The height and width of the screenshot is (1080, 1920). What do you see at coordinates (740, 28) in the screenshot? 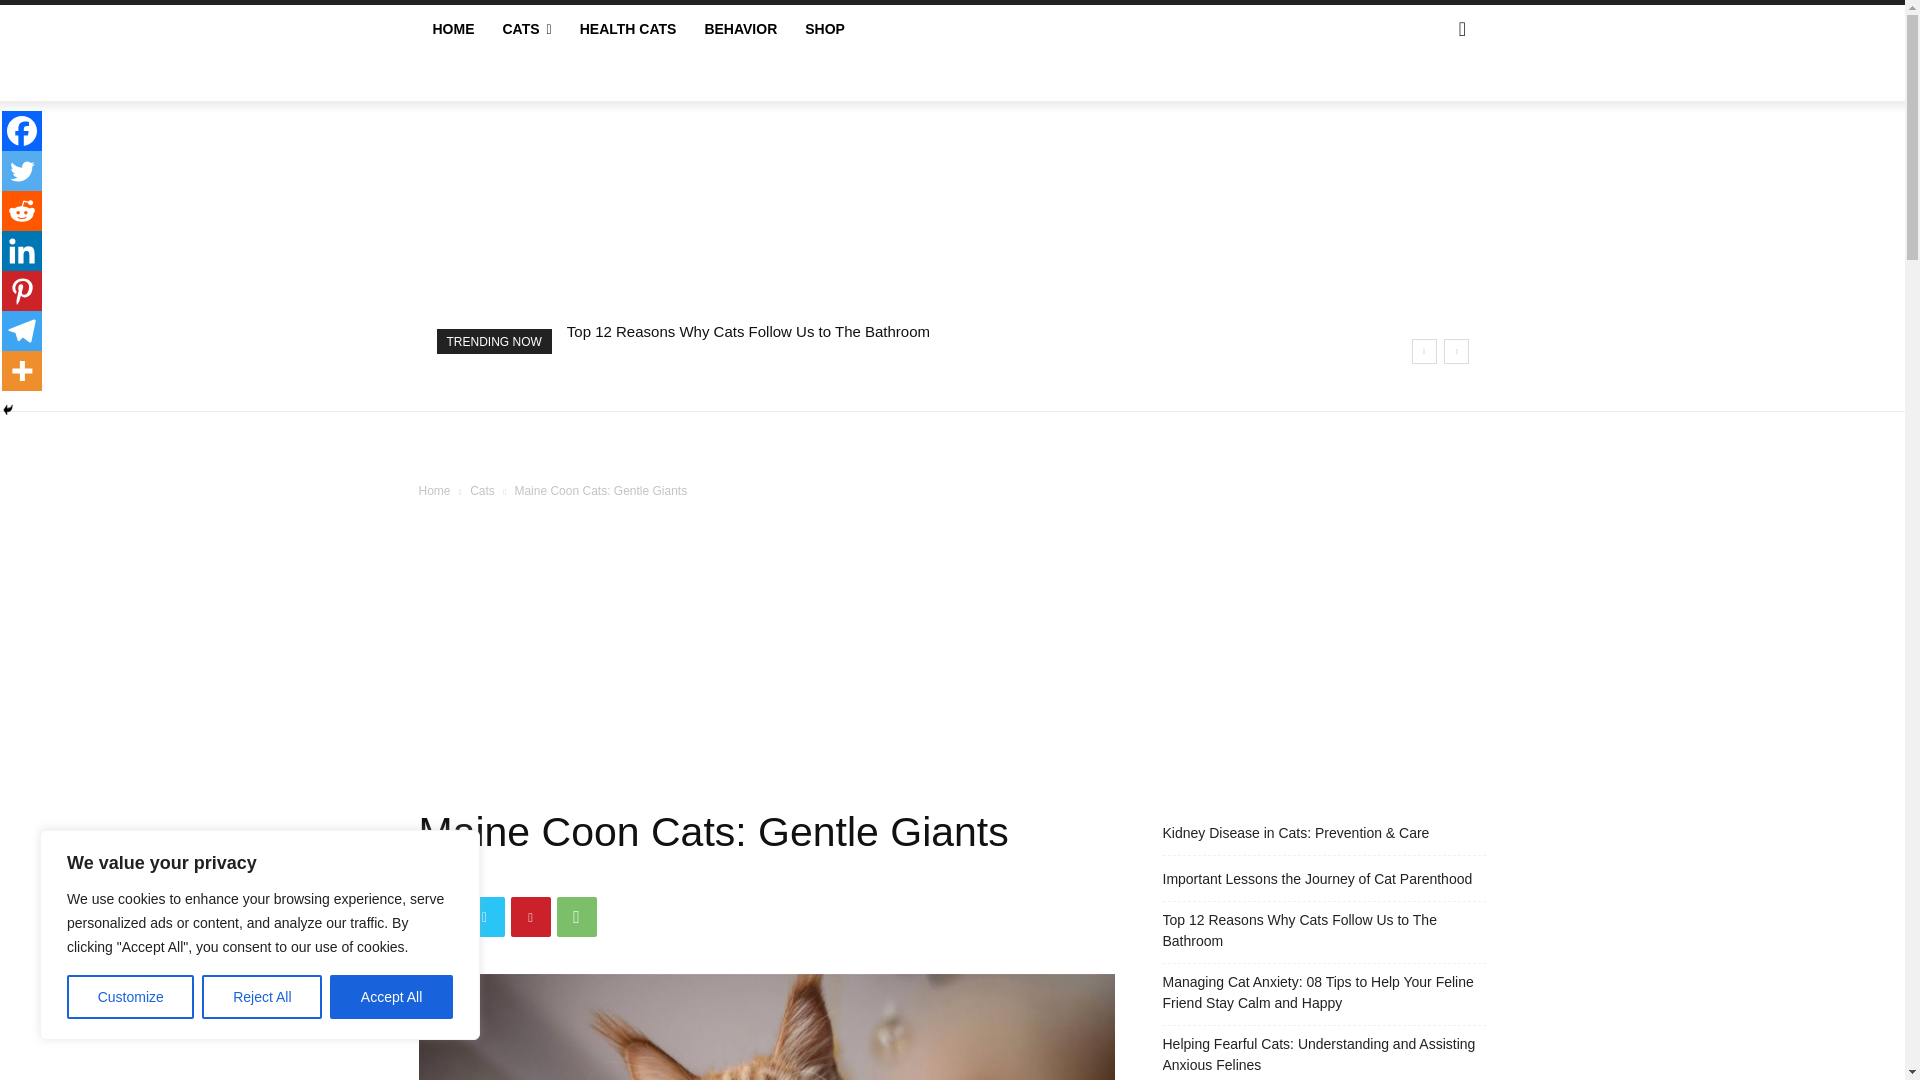
I see `BEHAVIOR` at bounding box center [740, 28].